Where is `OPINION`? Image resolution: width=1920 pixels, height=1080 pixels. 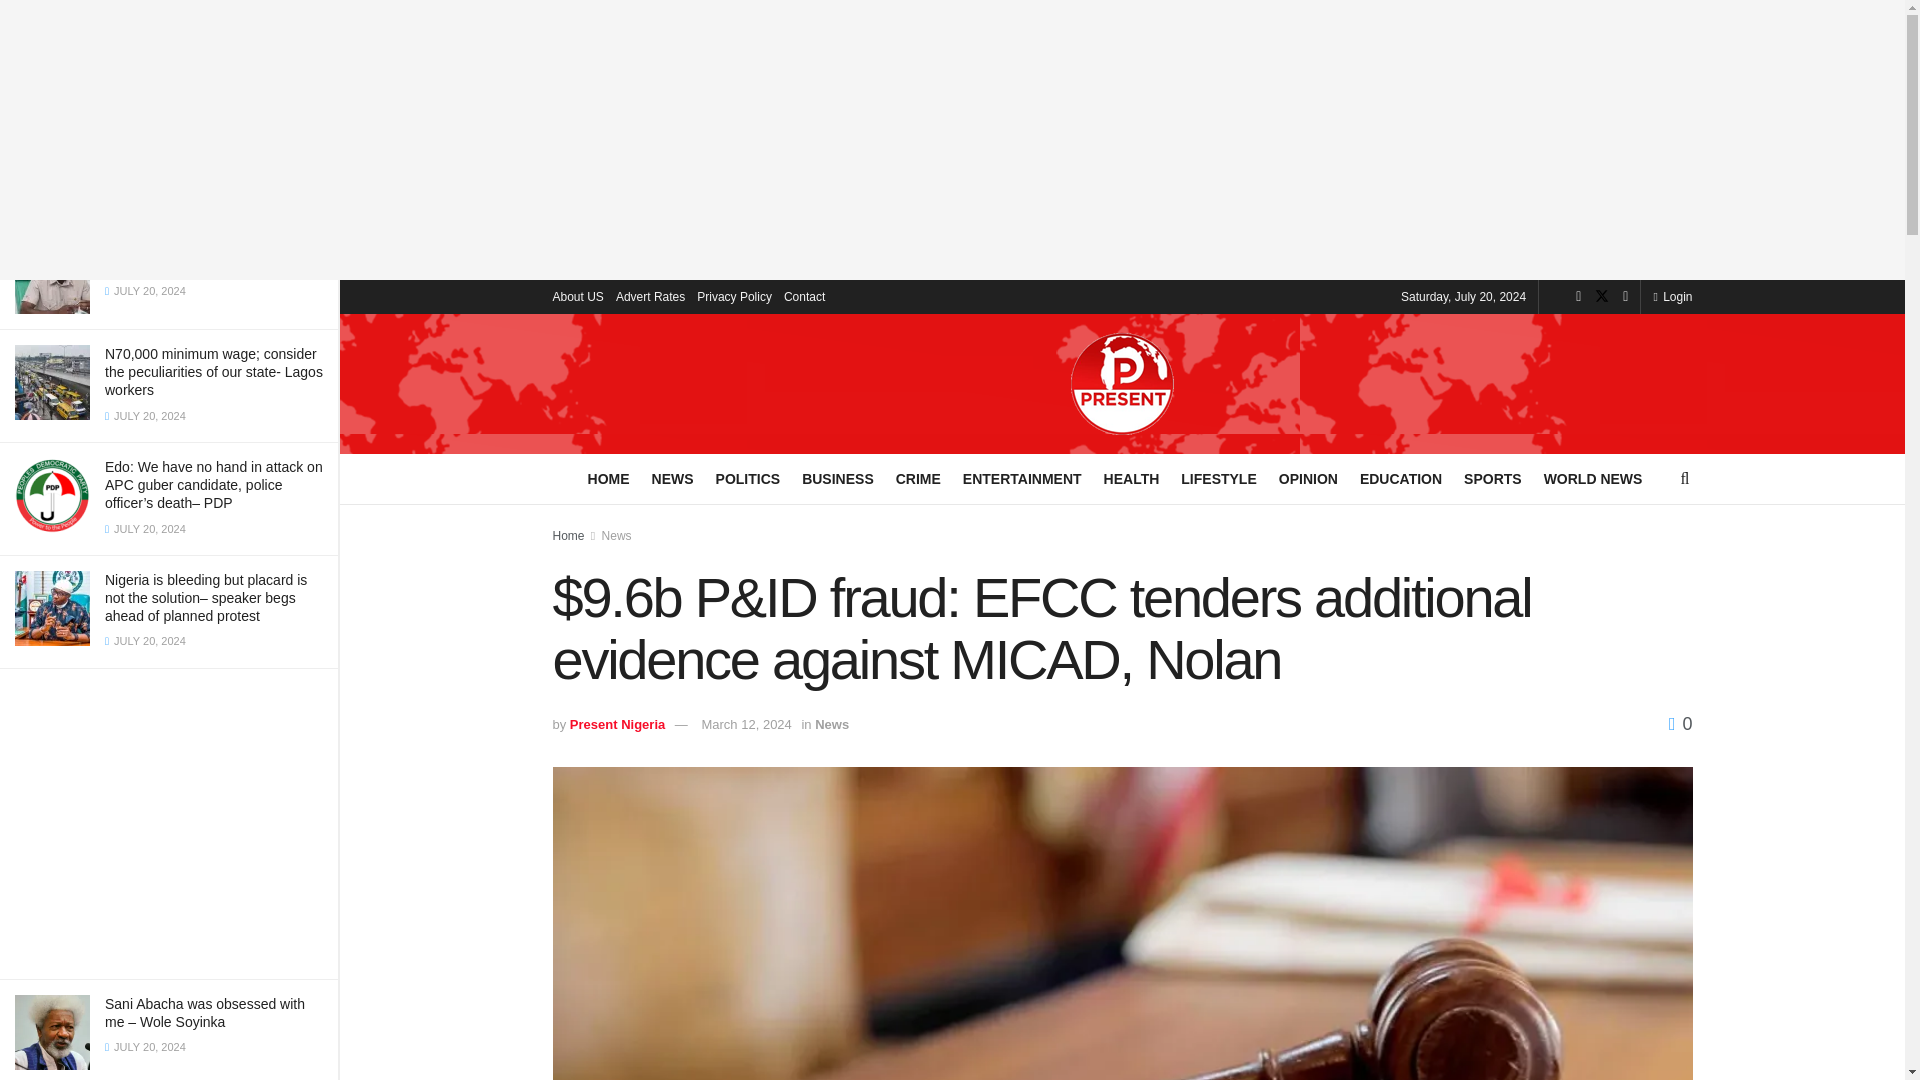
OPINION is located at coordinates (1308, 478).